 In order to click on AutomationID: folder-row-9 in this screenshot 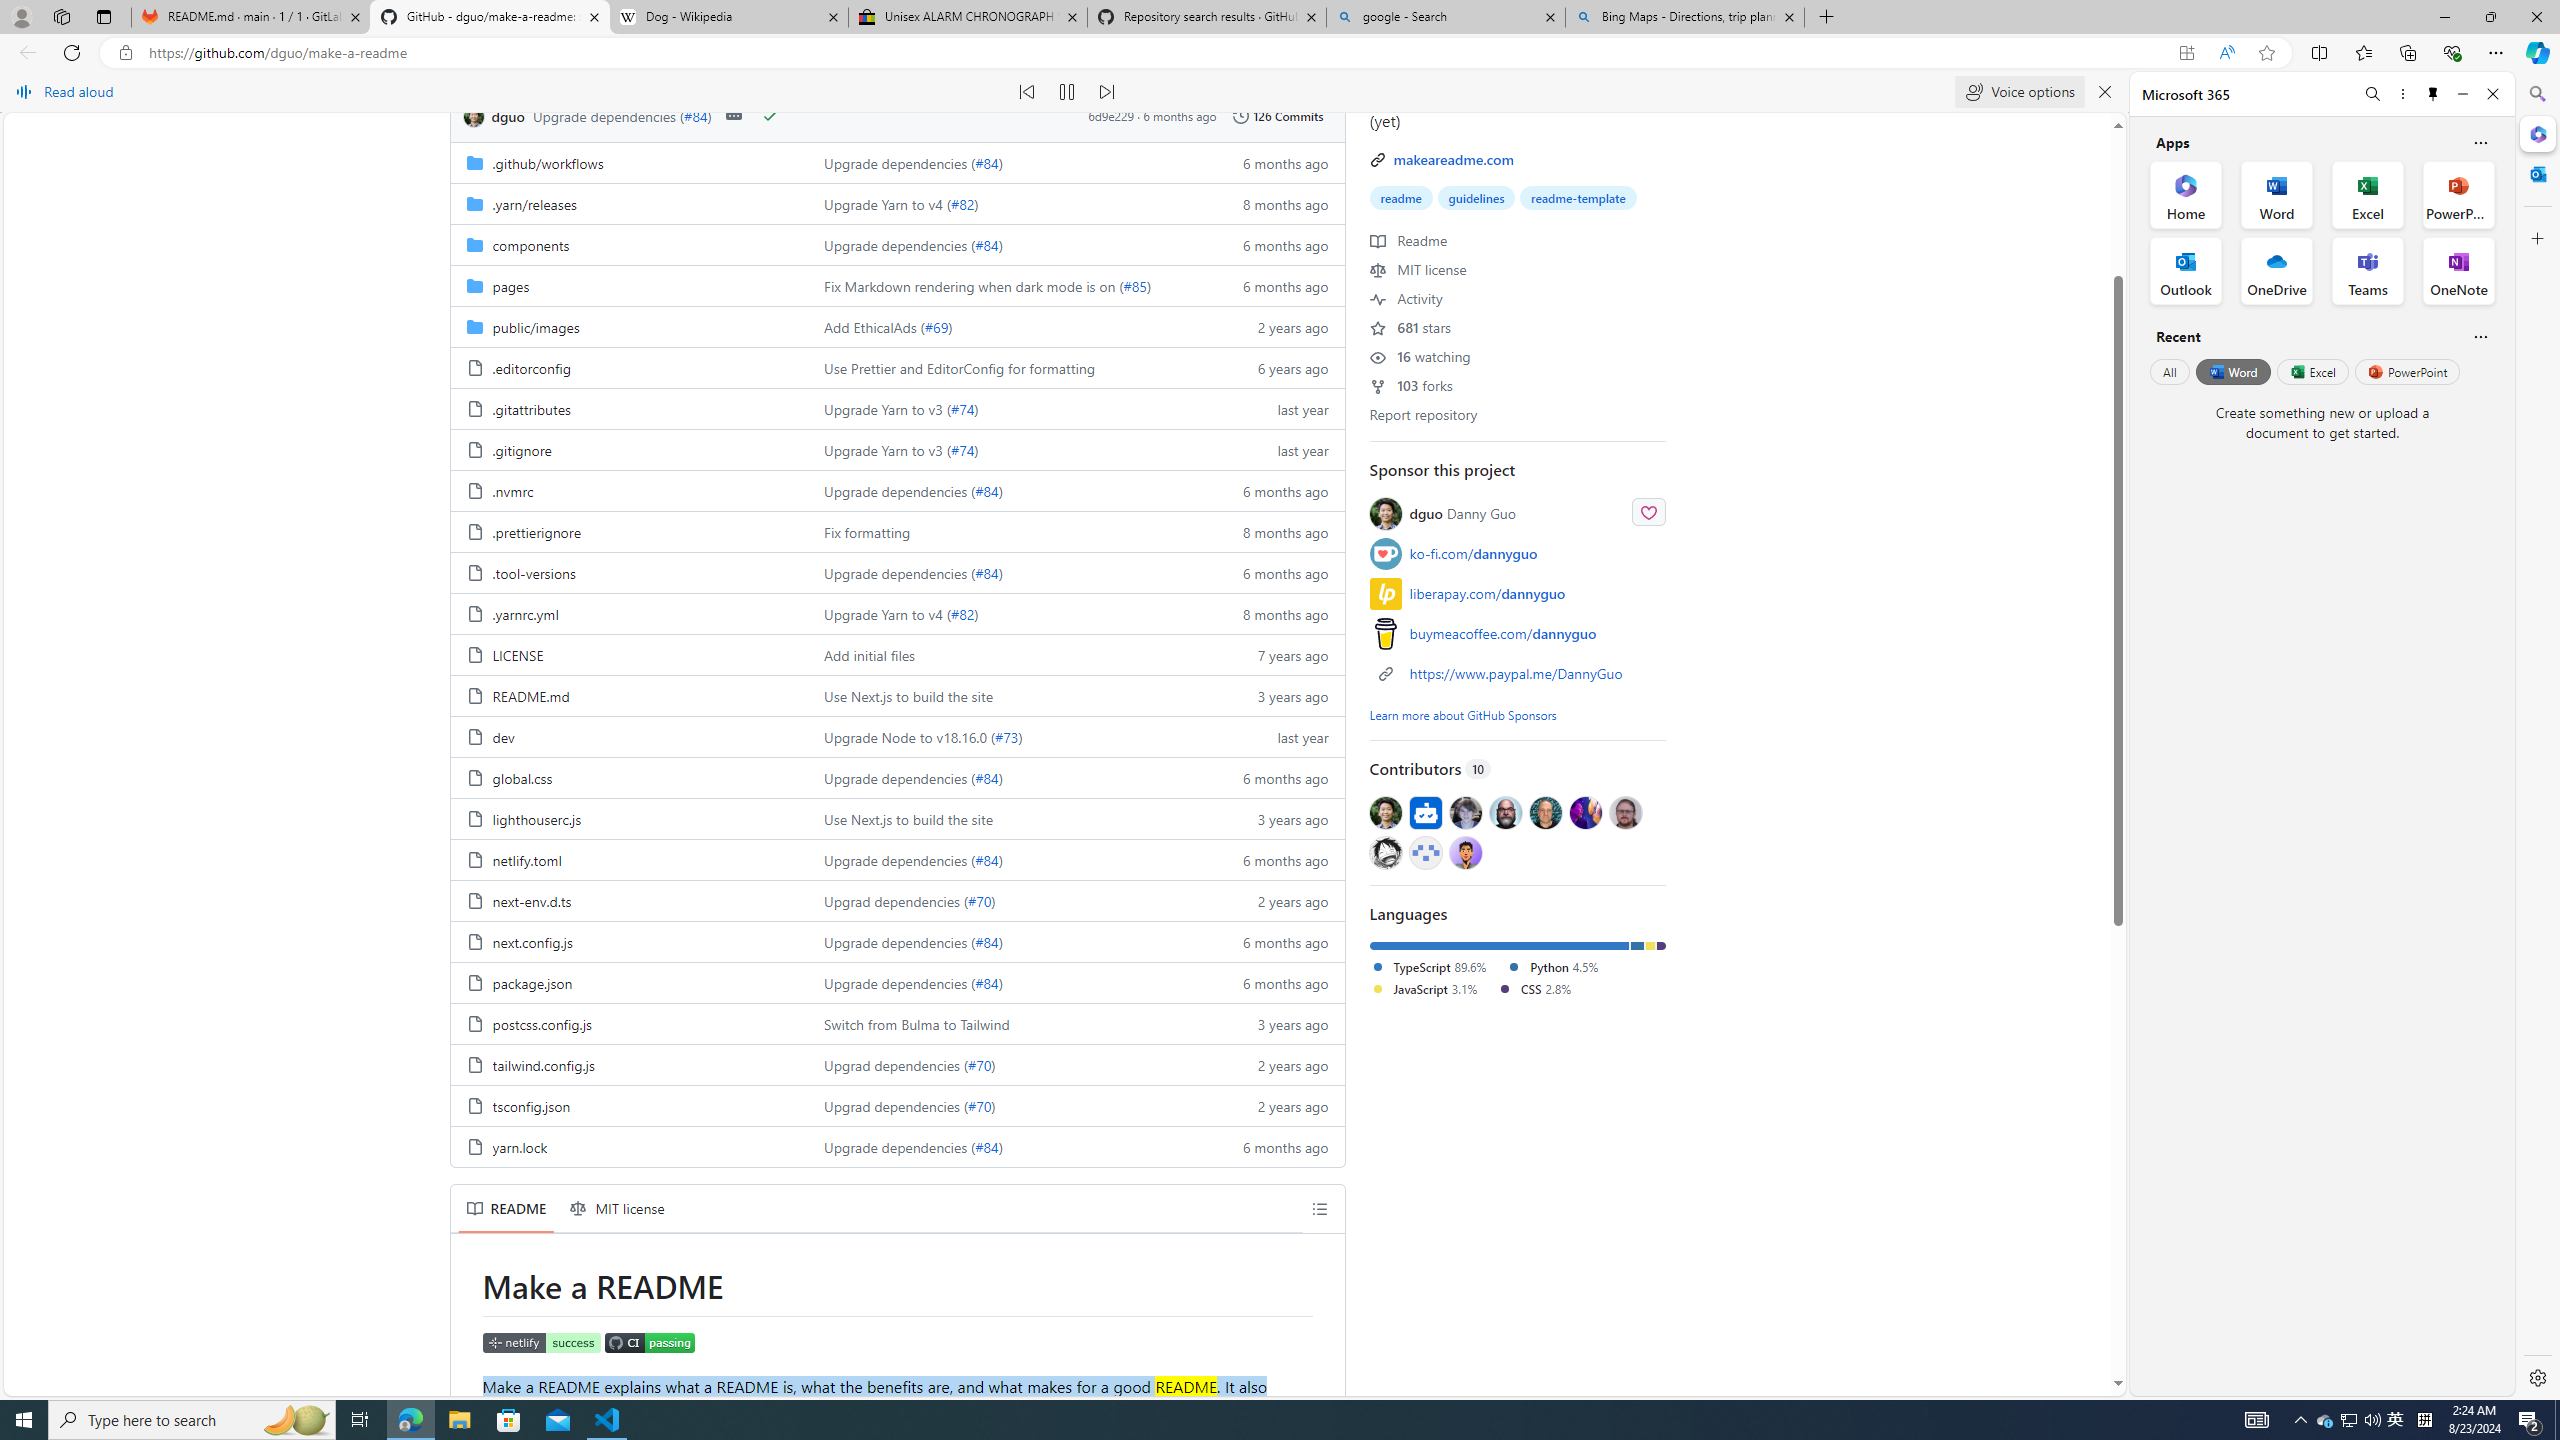, I will do `click(897, 531)`.